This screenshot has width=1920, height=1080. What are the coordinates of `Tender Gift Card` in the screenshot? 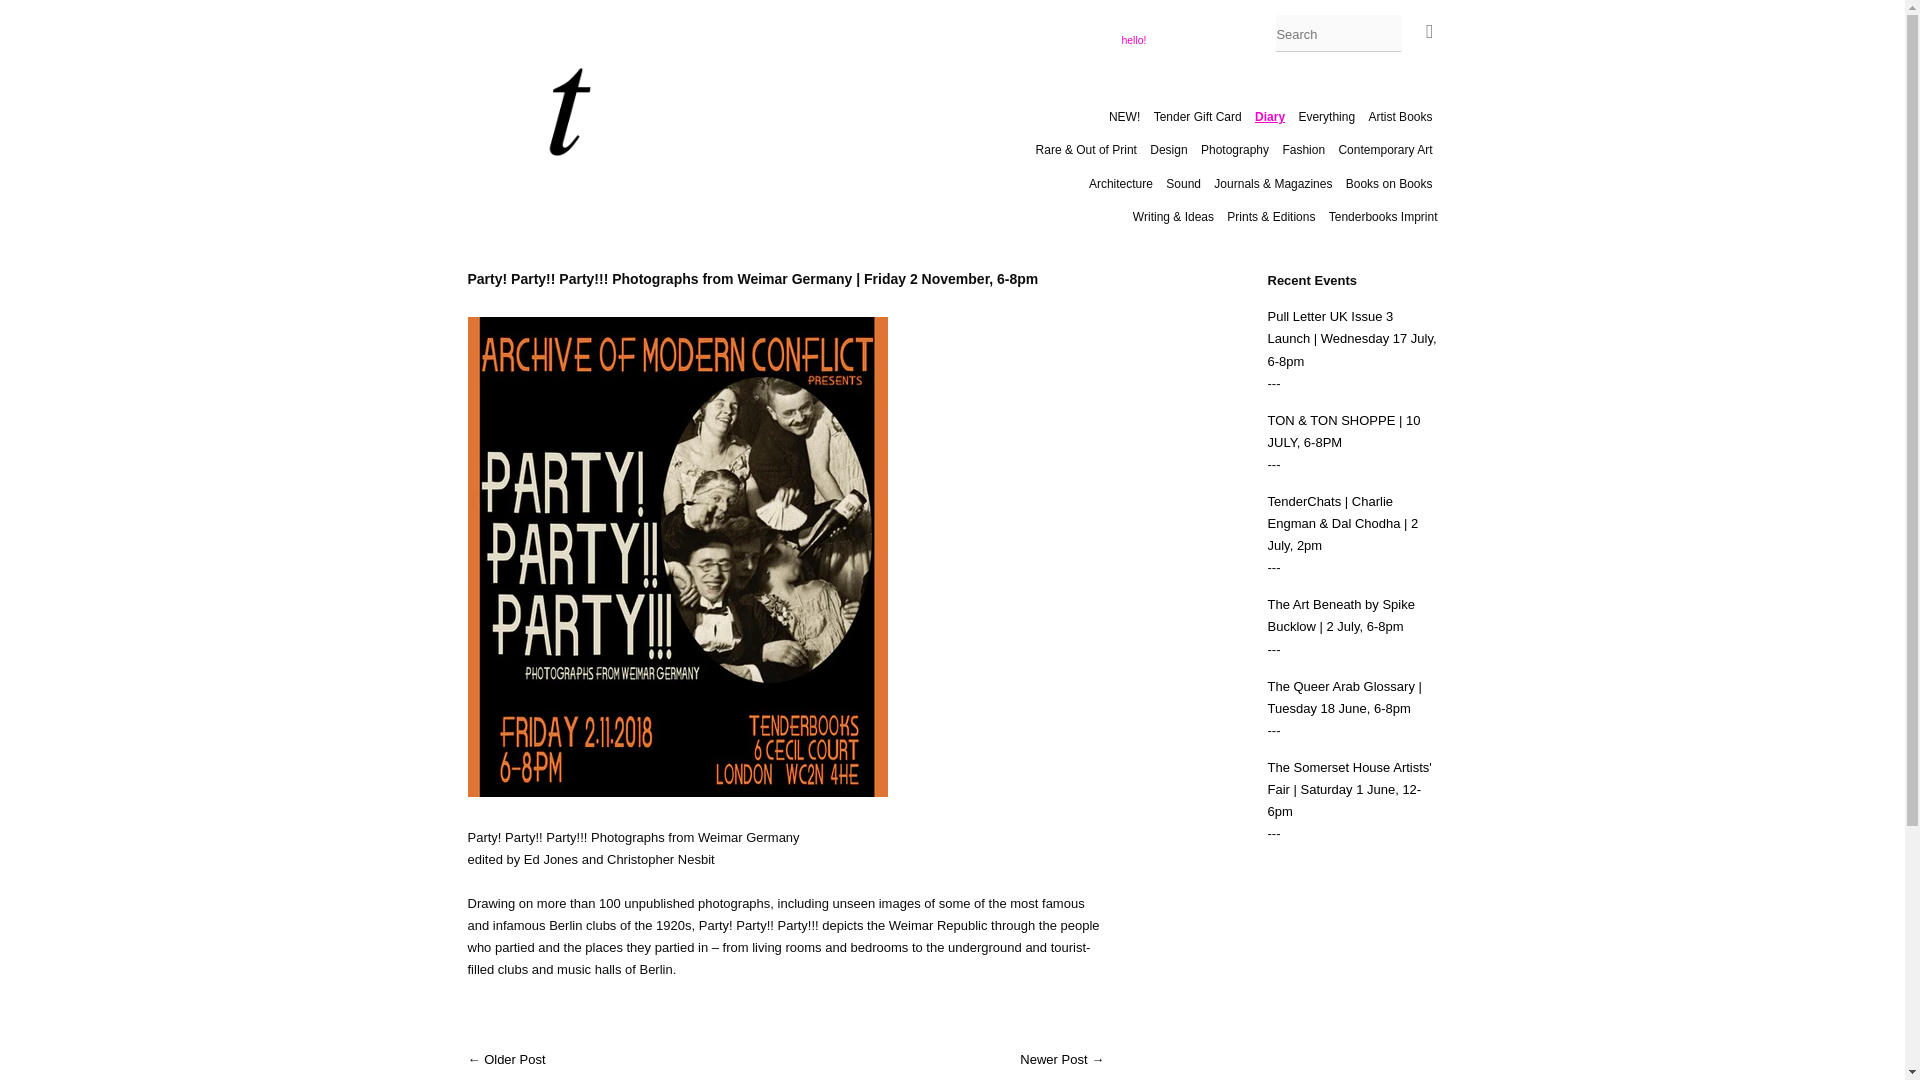 It's located at (1197, 116).